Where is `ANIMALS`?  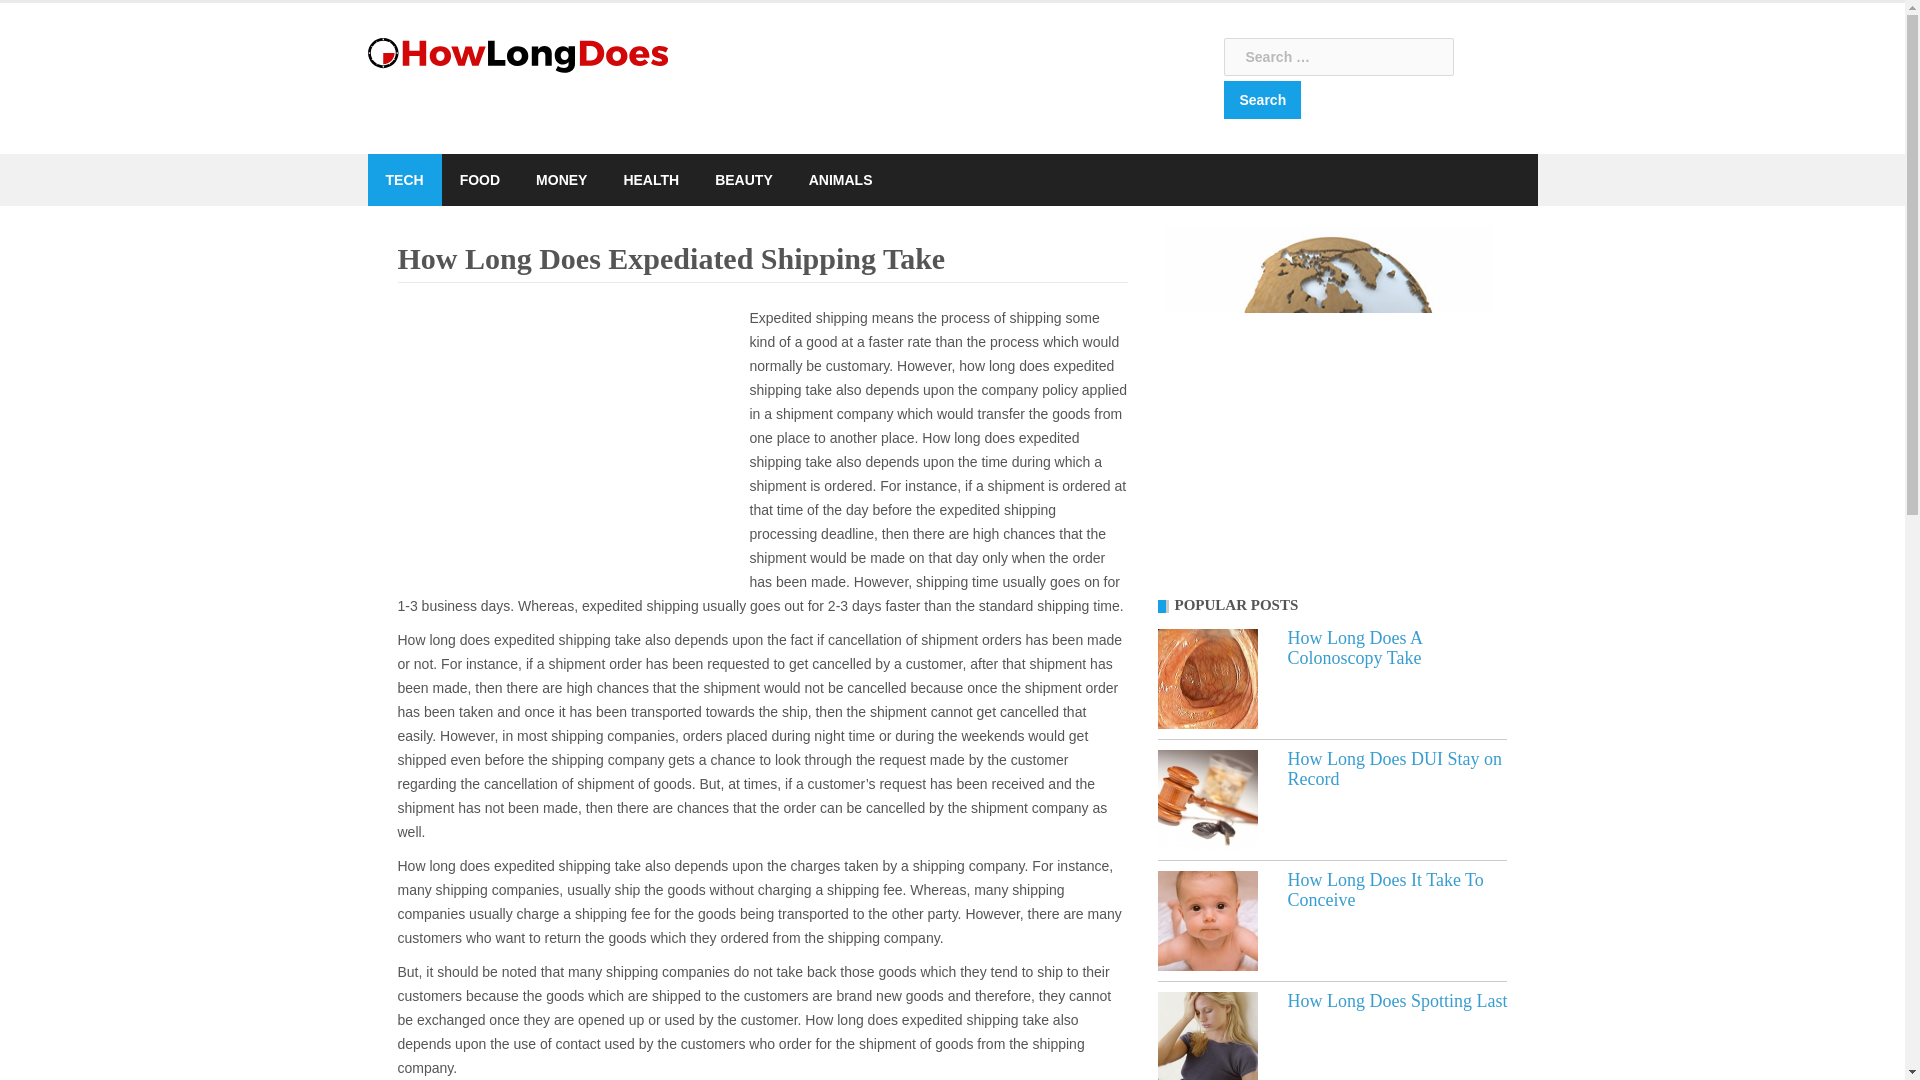 ANIMALS is located at coordinates (840, 180).